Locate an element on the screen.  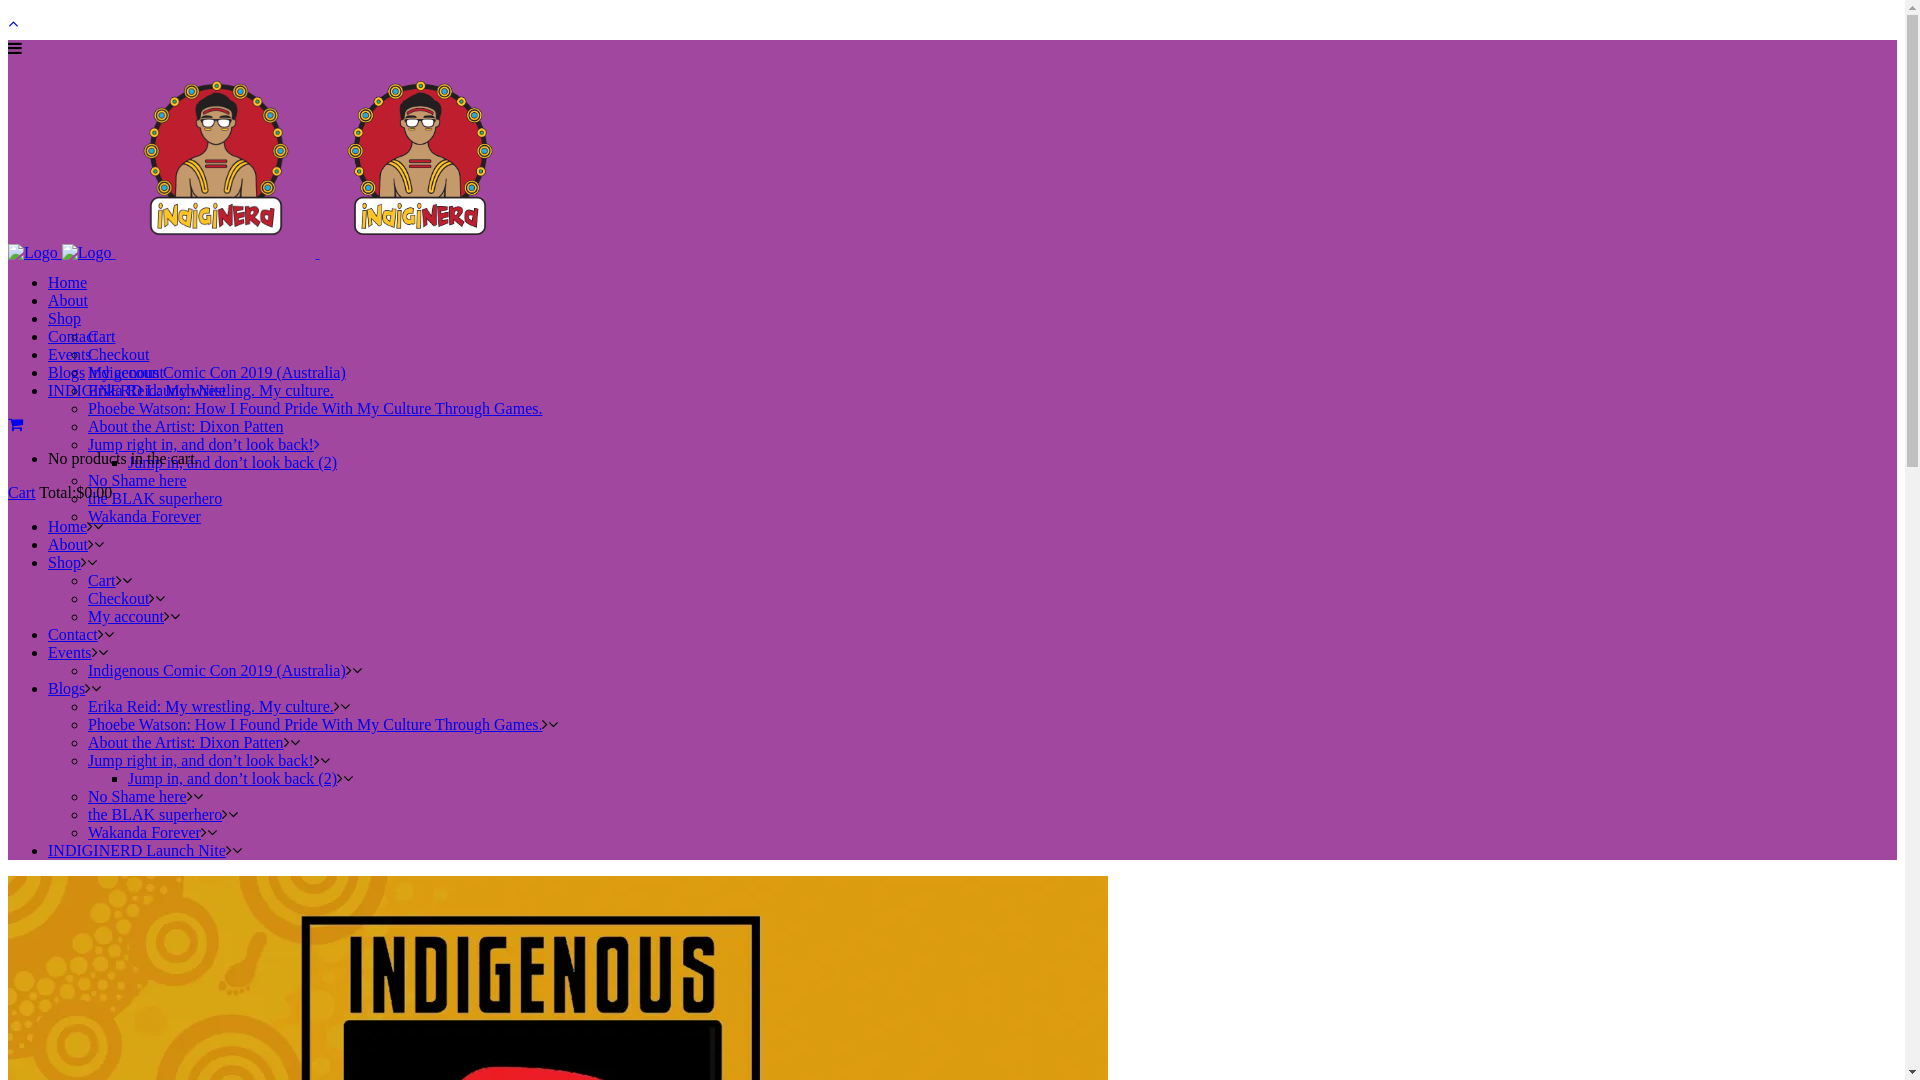
Events is located at coordinates (70, 354).